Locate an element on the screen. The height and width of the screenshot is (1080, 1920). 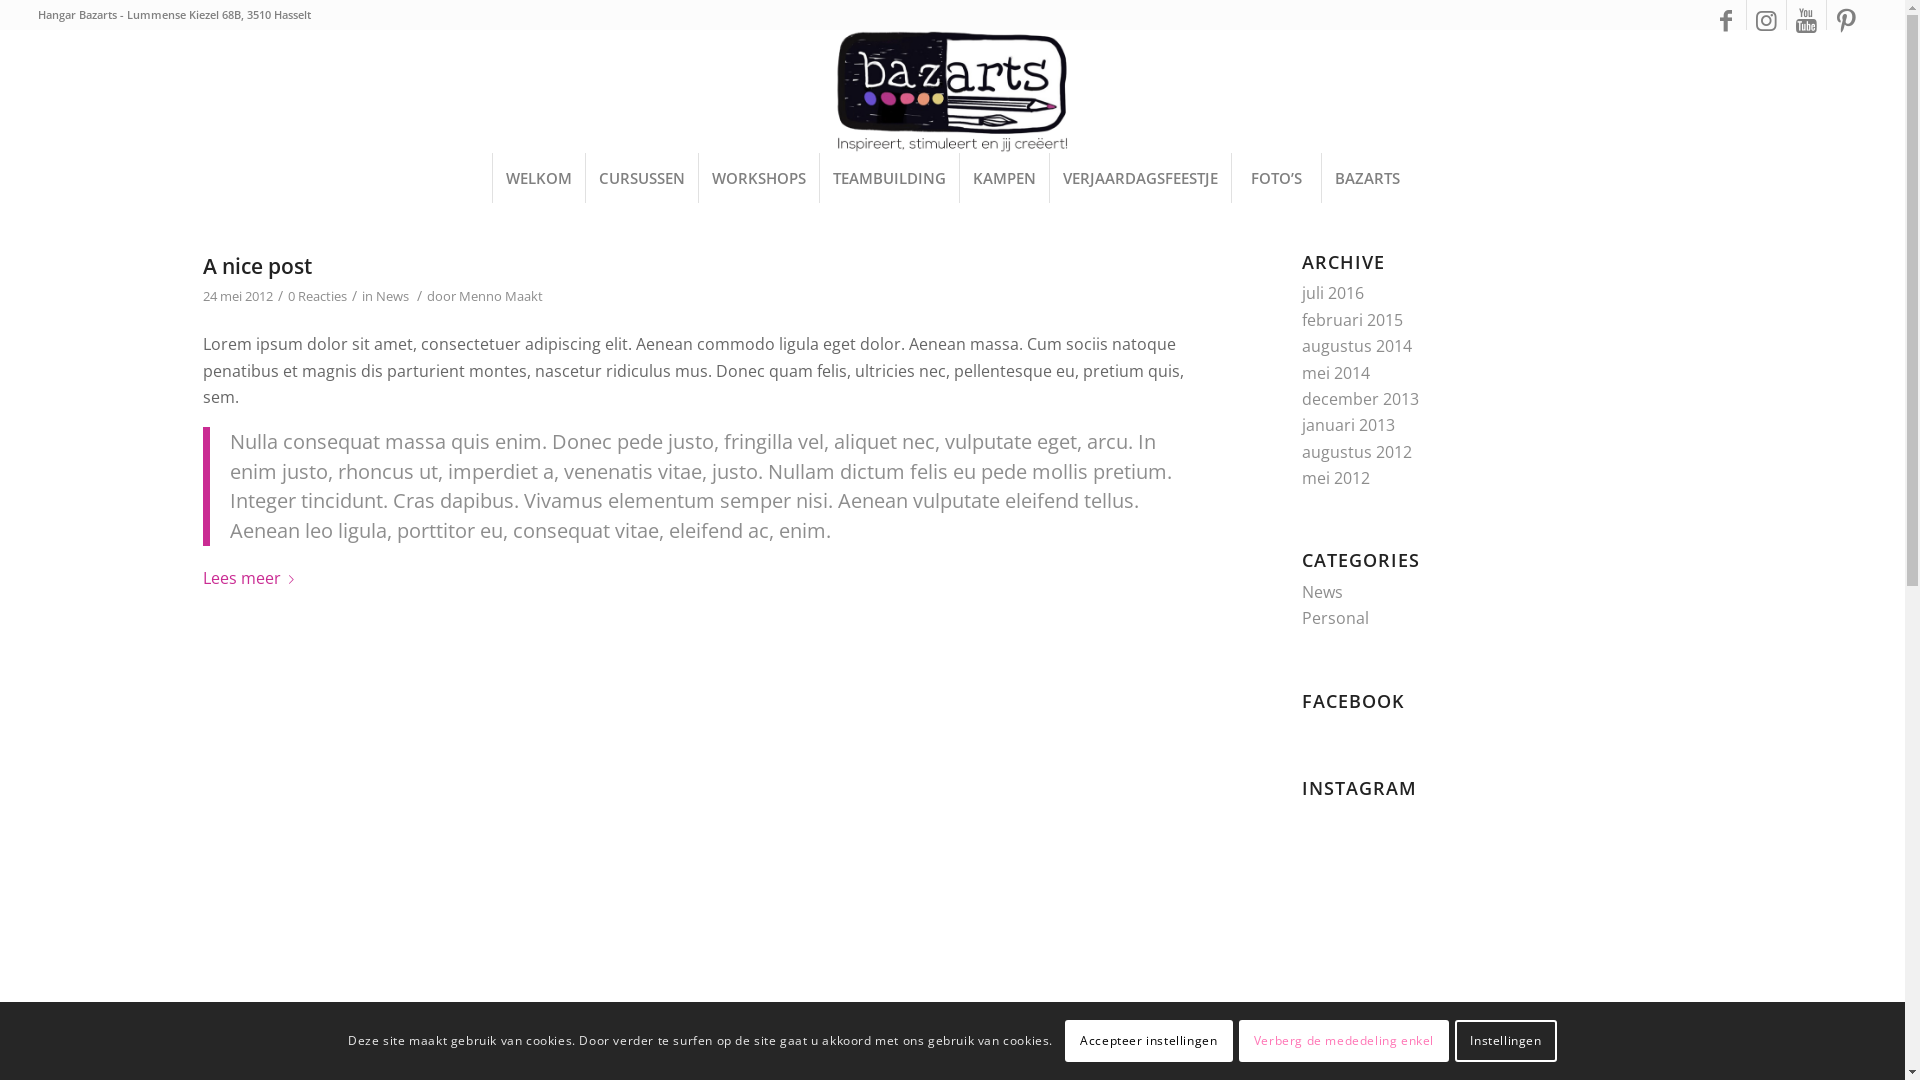
Accepteer instellingen is located at coordinates (1149, 1041).